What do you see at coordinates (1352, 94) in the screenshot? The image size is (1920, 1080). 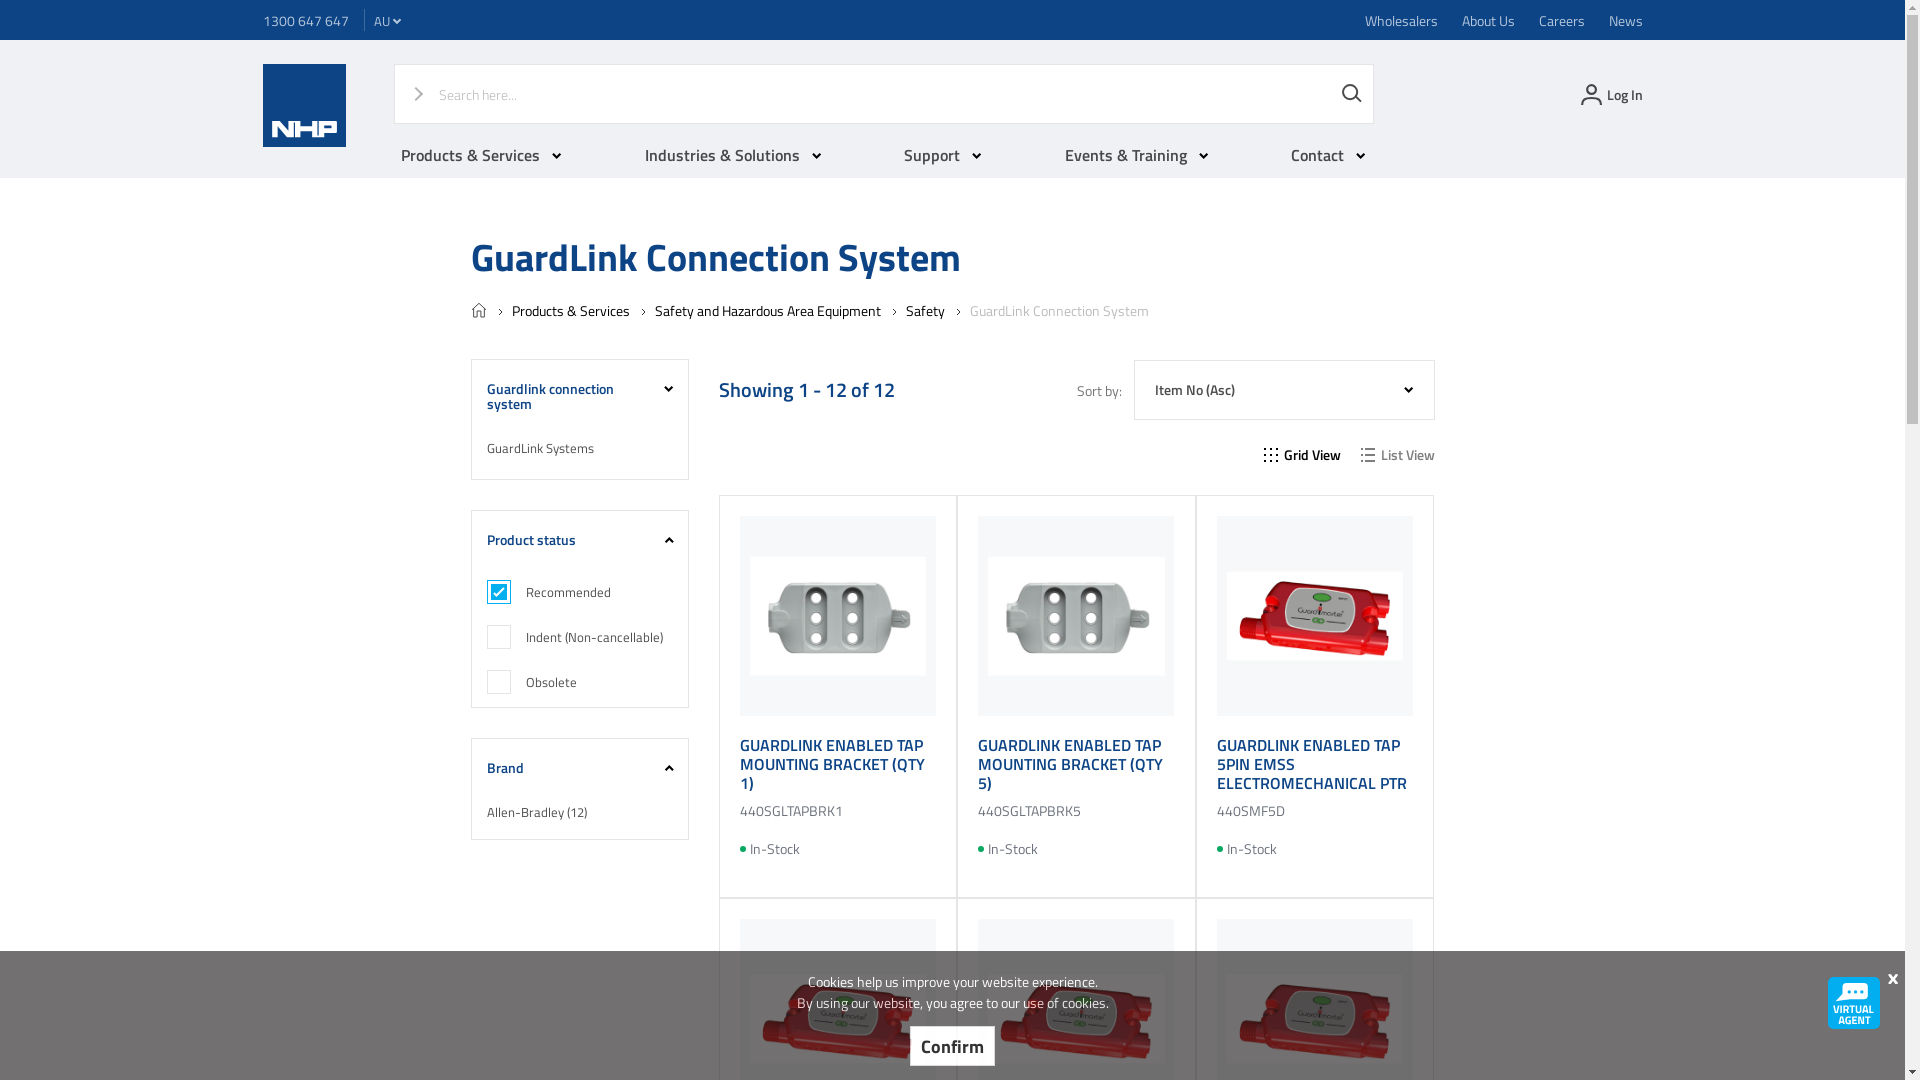 I see `Search` at bounding box center [1352, 94].